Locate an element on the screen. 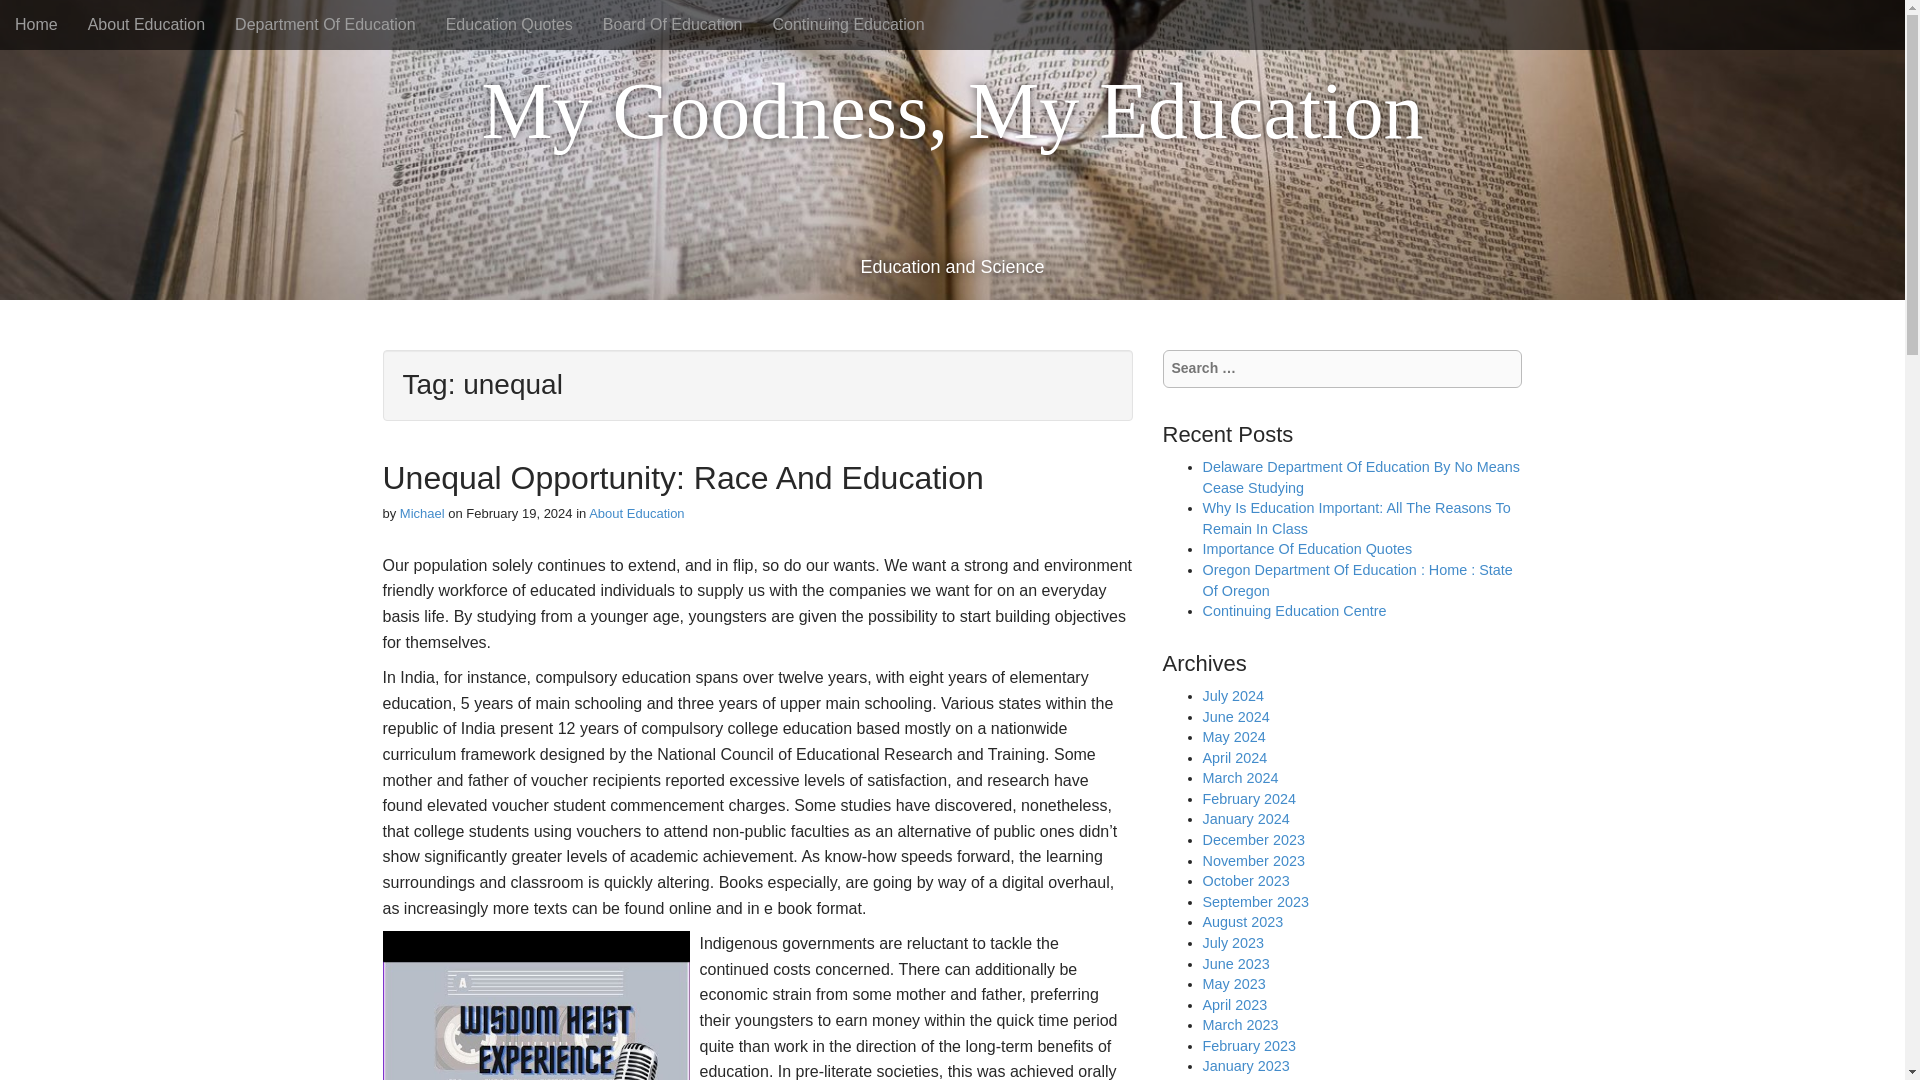 Image resolution: width=1920 pixels, height=1080 pixels. June 2023 is located at coordinates (1235, 964).